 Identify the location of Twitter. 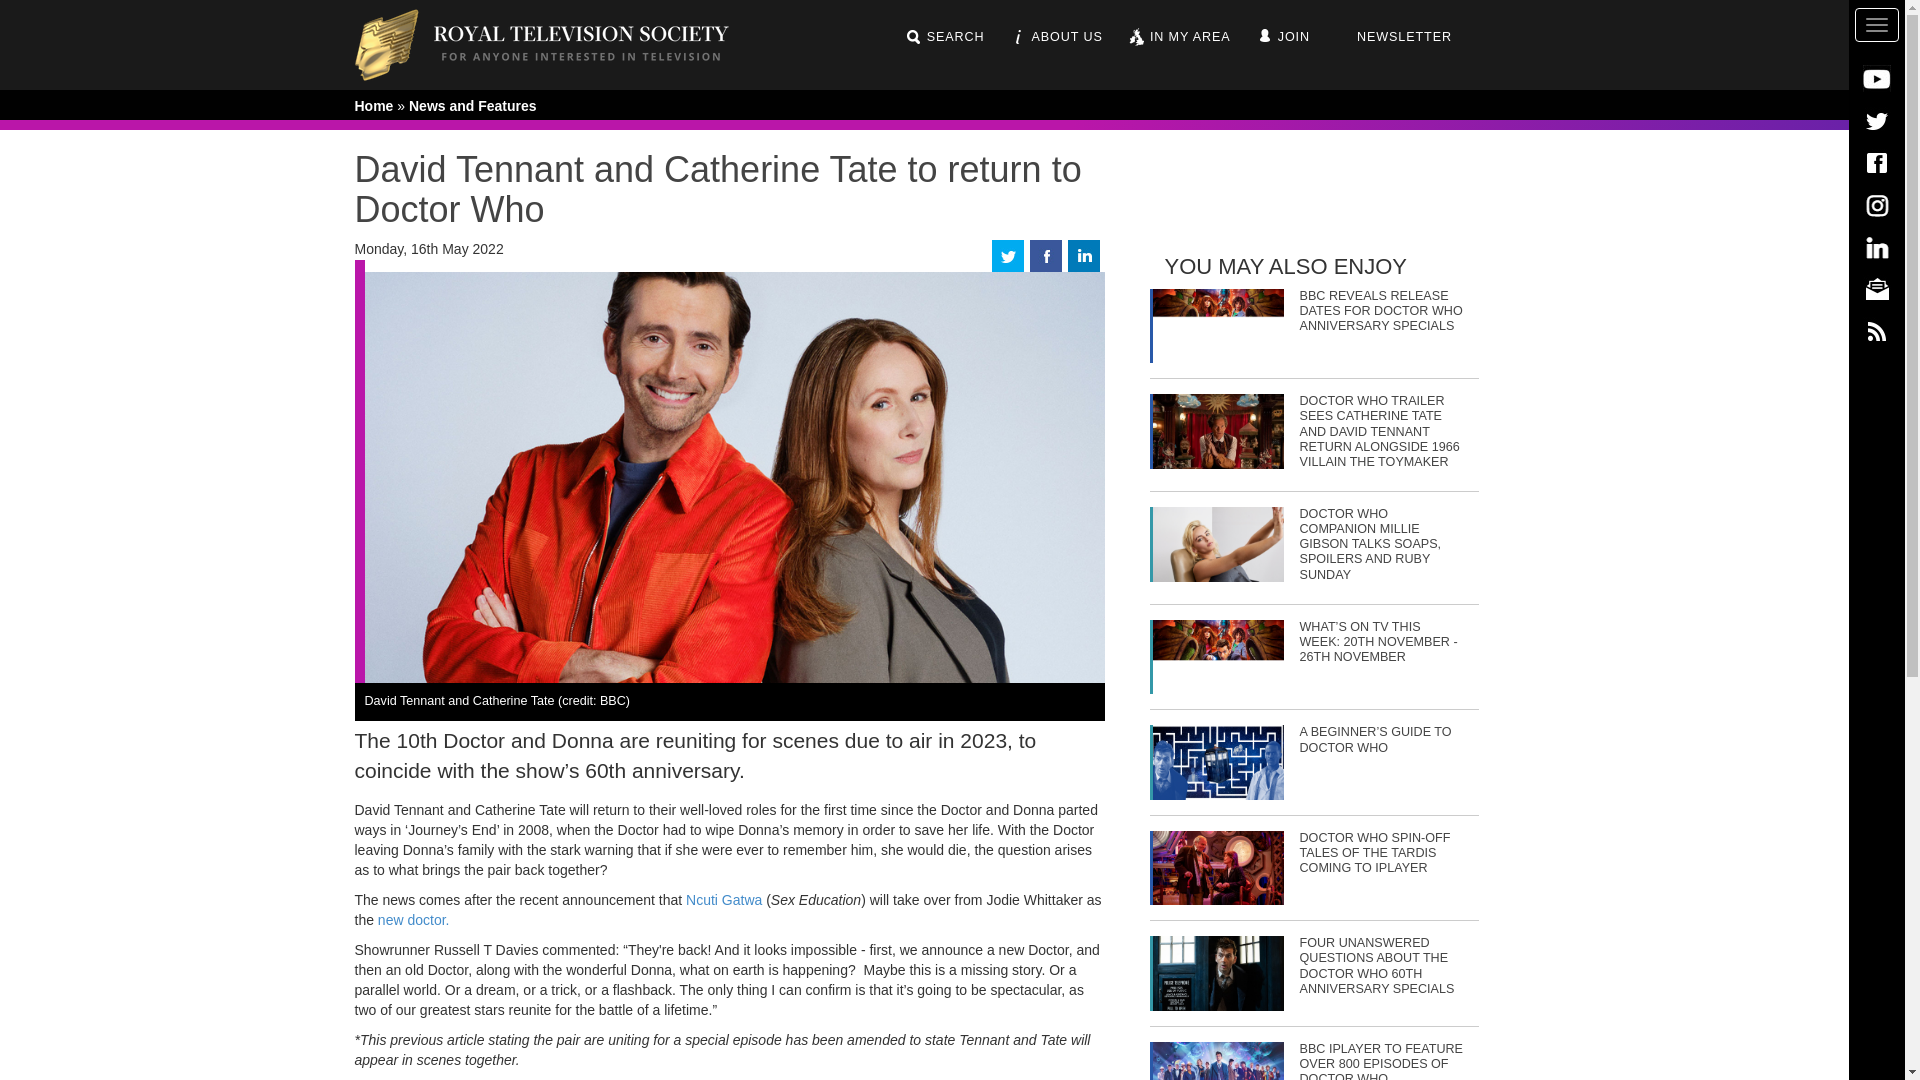
(1876, 120).